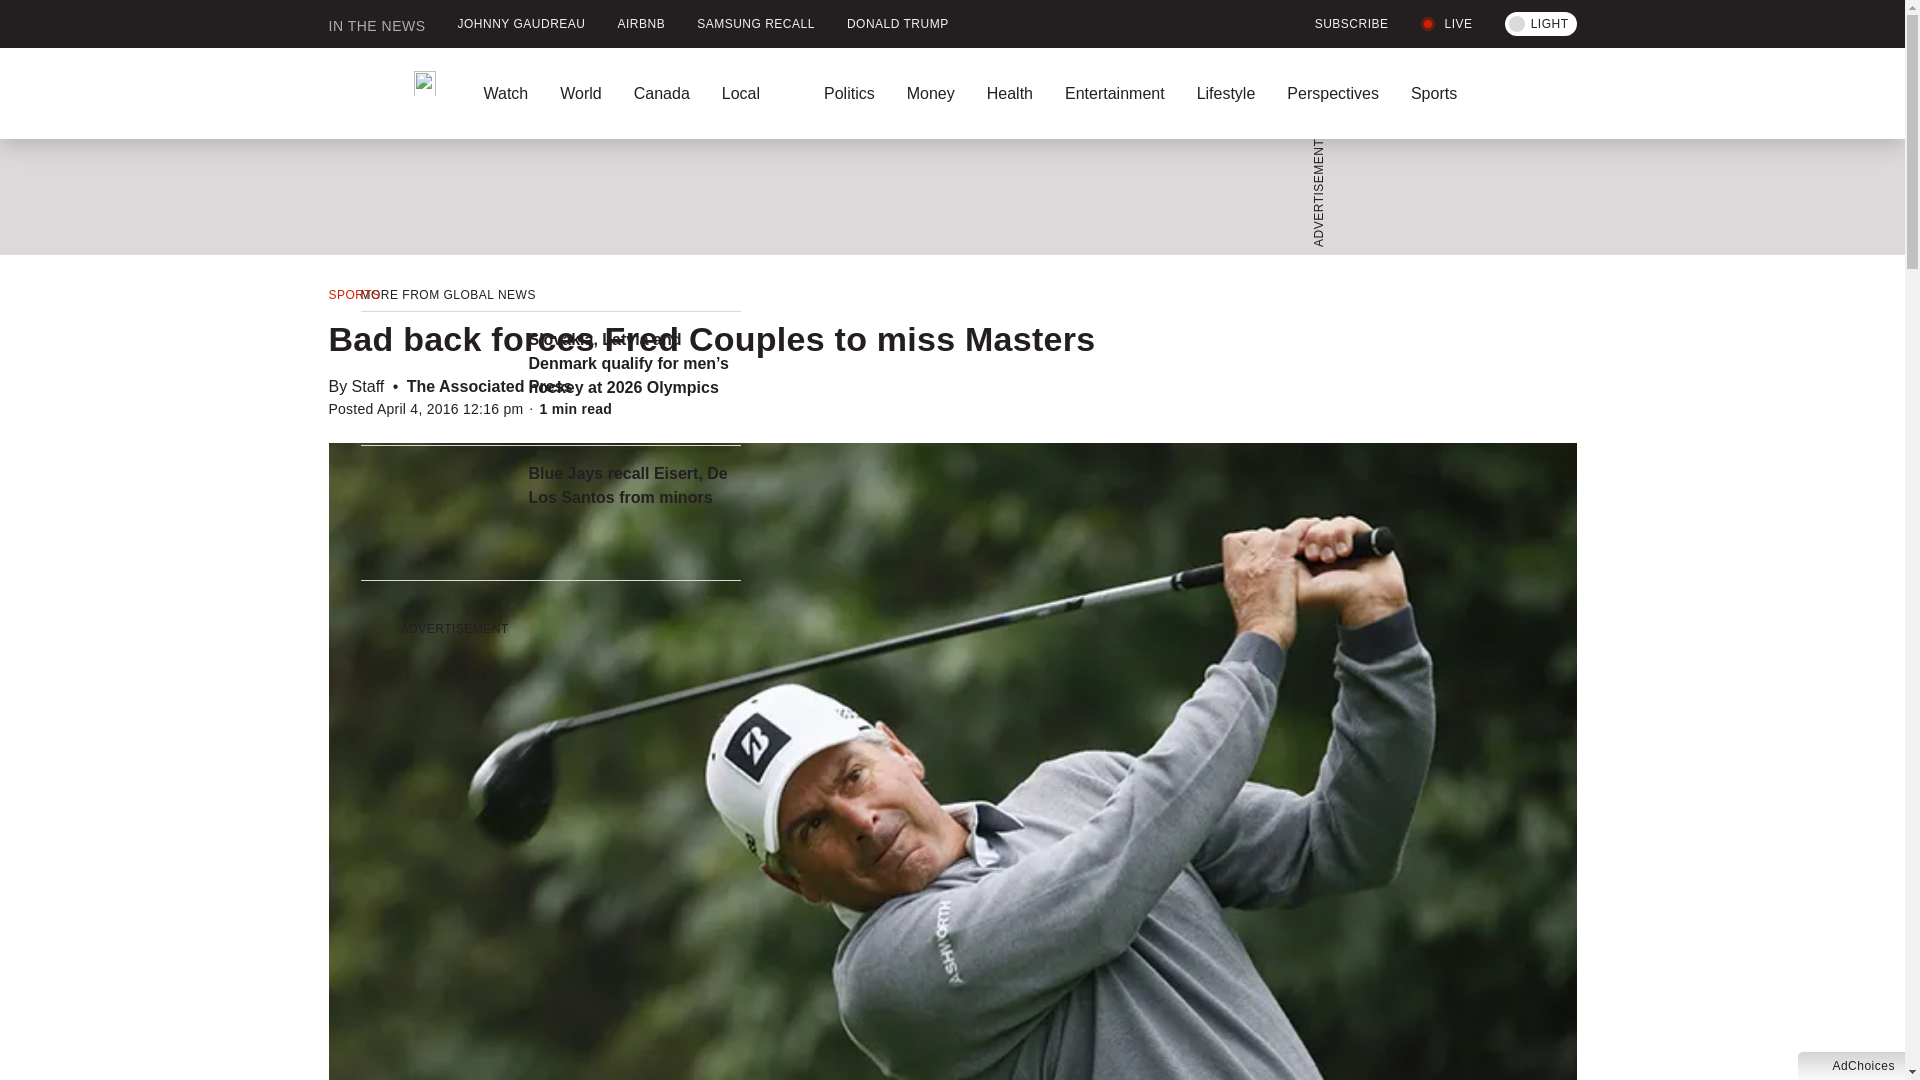 The width and height of the screenshot is (1920, 1080). I want to click on JOHNNY GAUDREAU, so click(522, 24).